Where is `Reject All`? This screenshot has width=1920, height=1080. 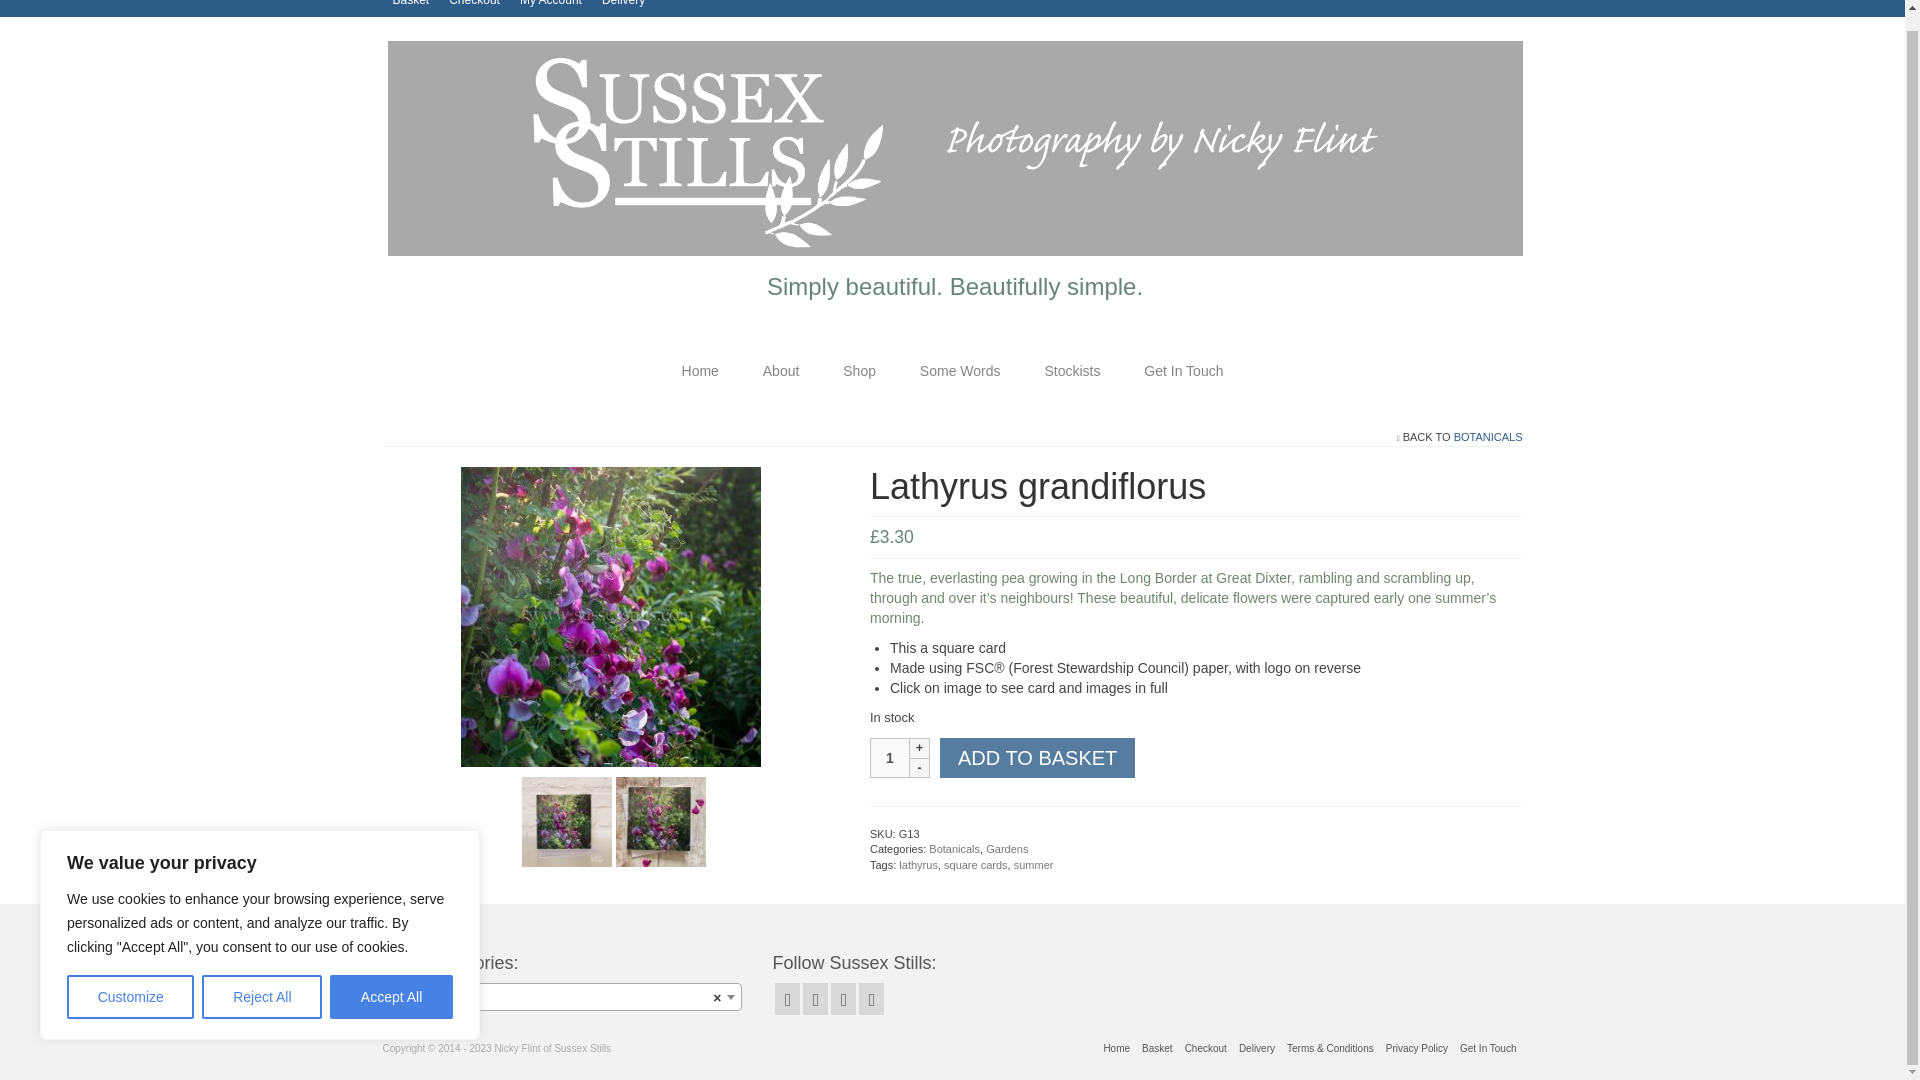 Reject All is located at coordinates (262, 980).